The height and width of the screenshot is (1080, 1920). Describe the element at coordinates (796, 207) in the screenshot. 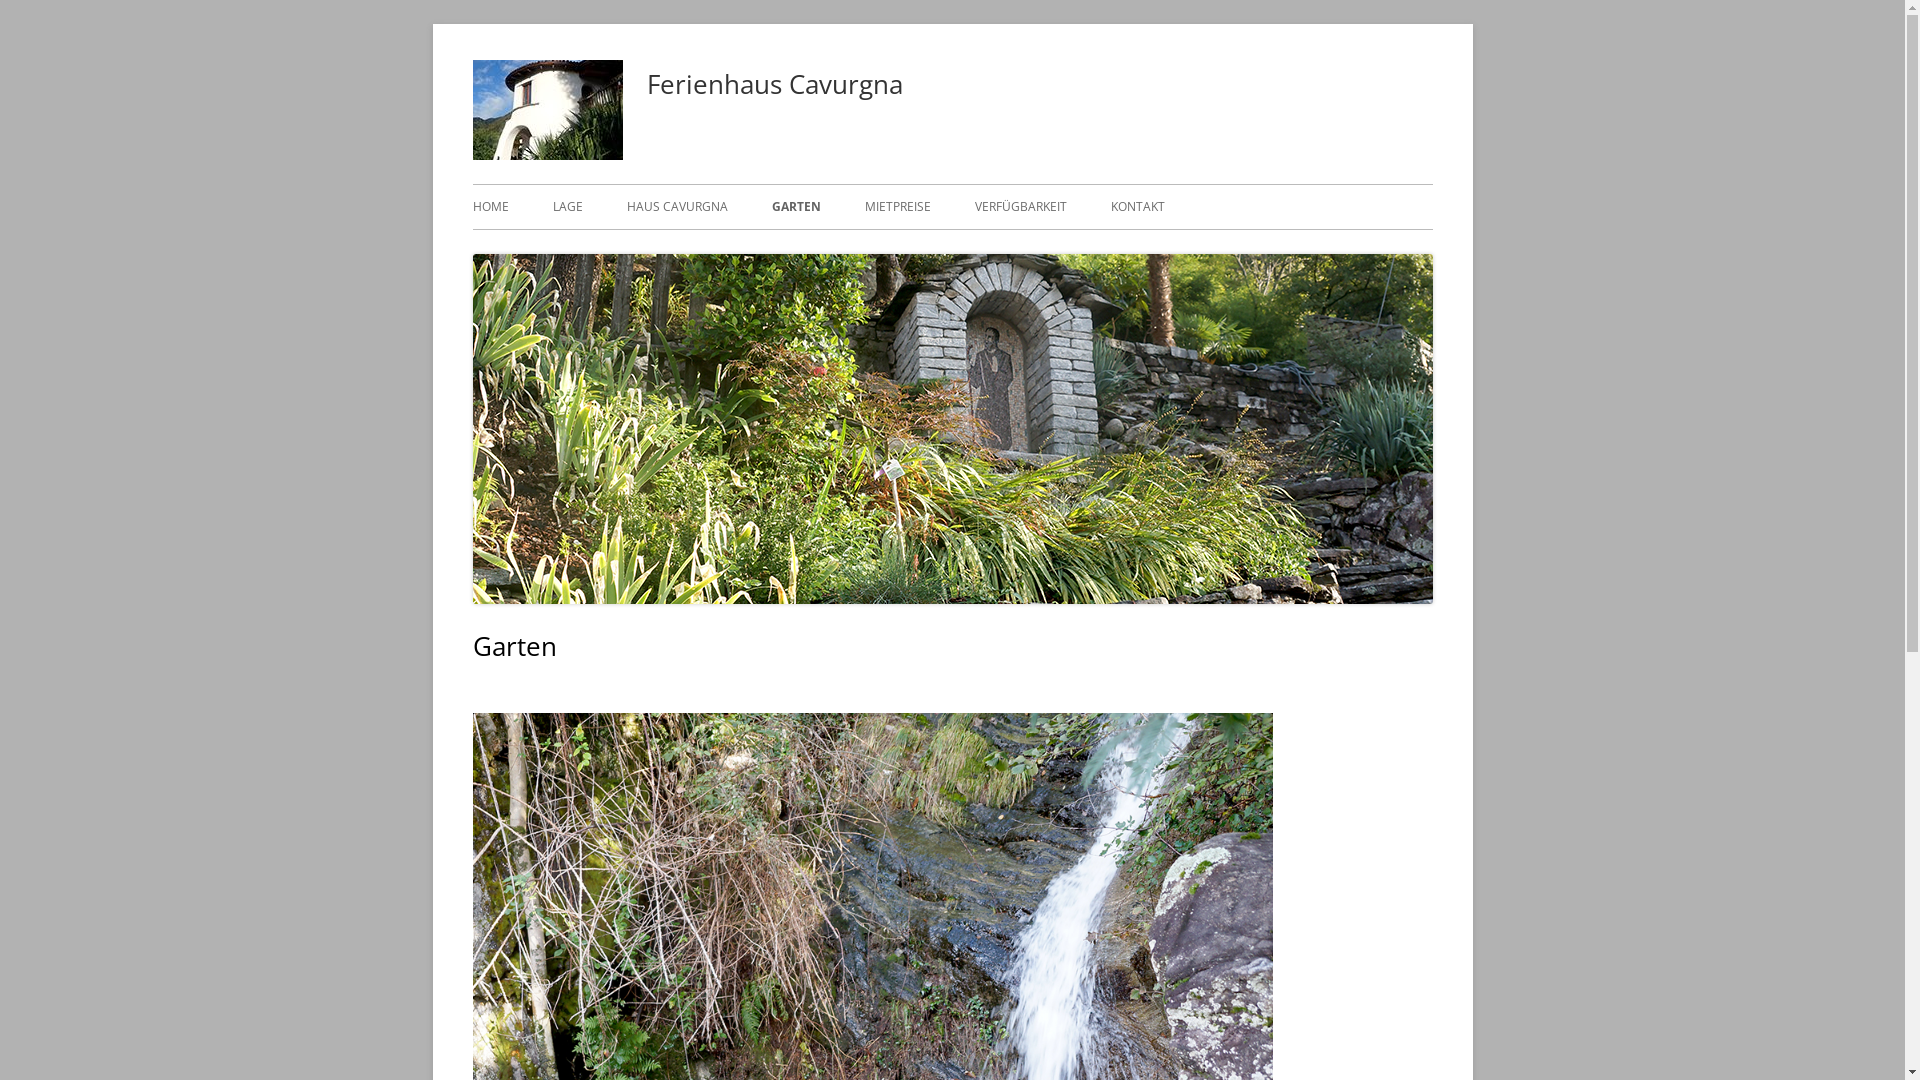

I see `GARTEN` at that location.